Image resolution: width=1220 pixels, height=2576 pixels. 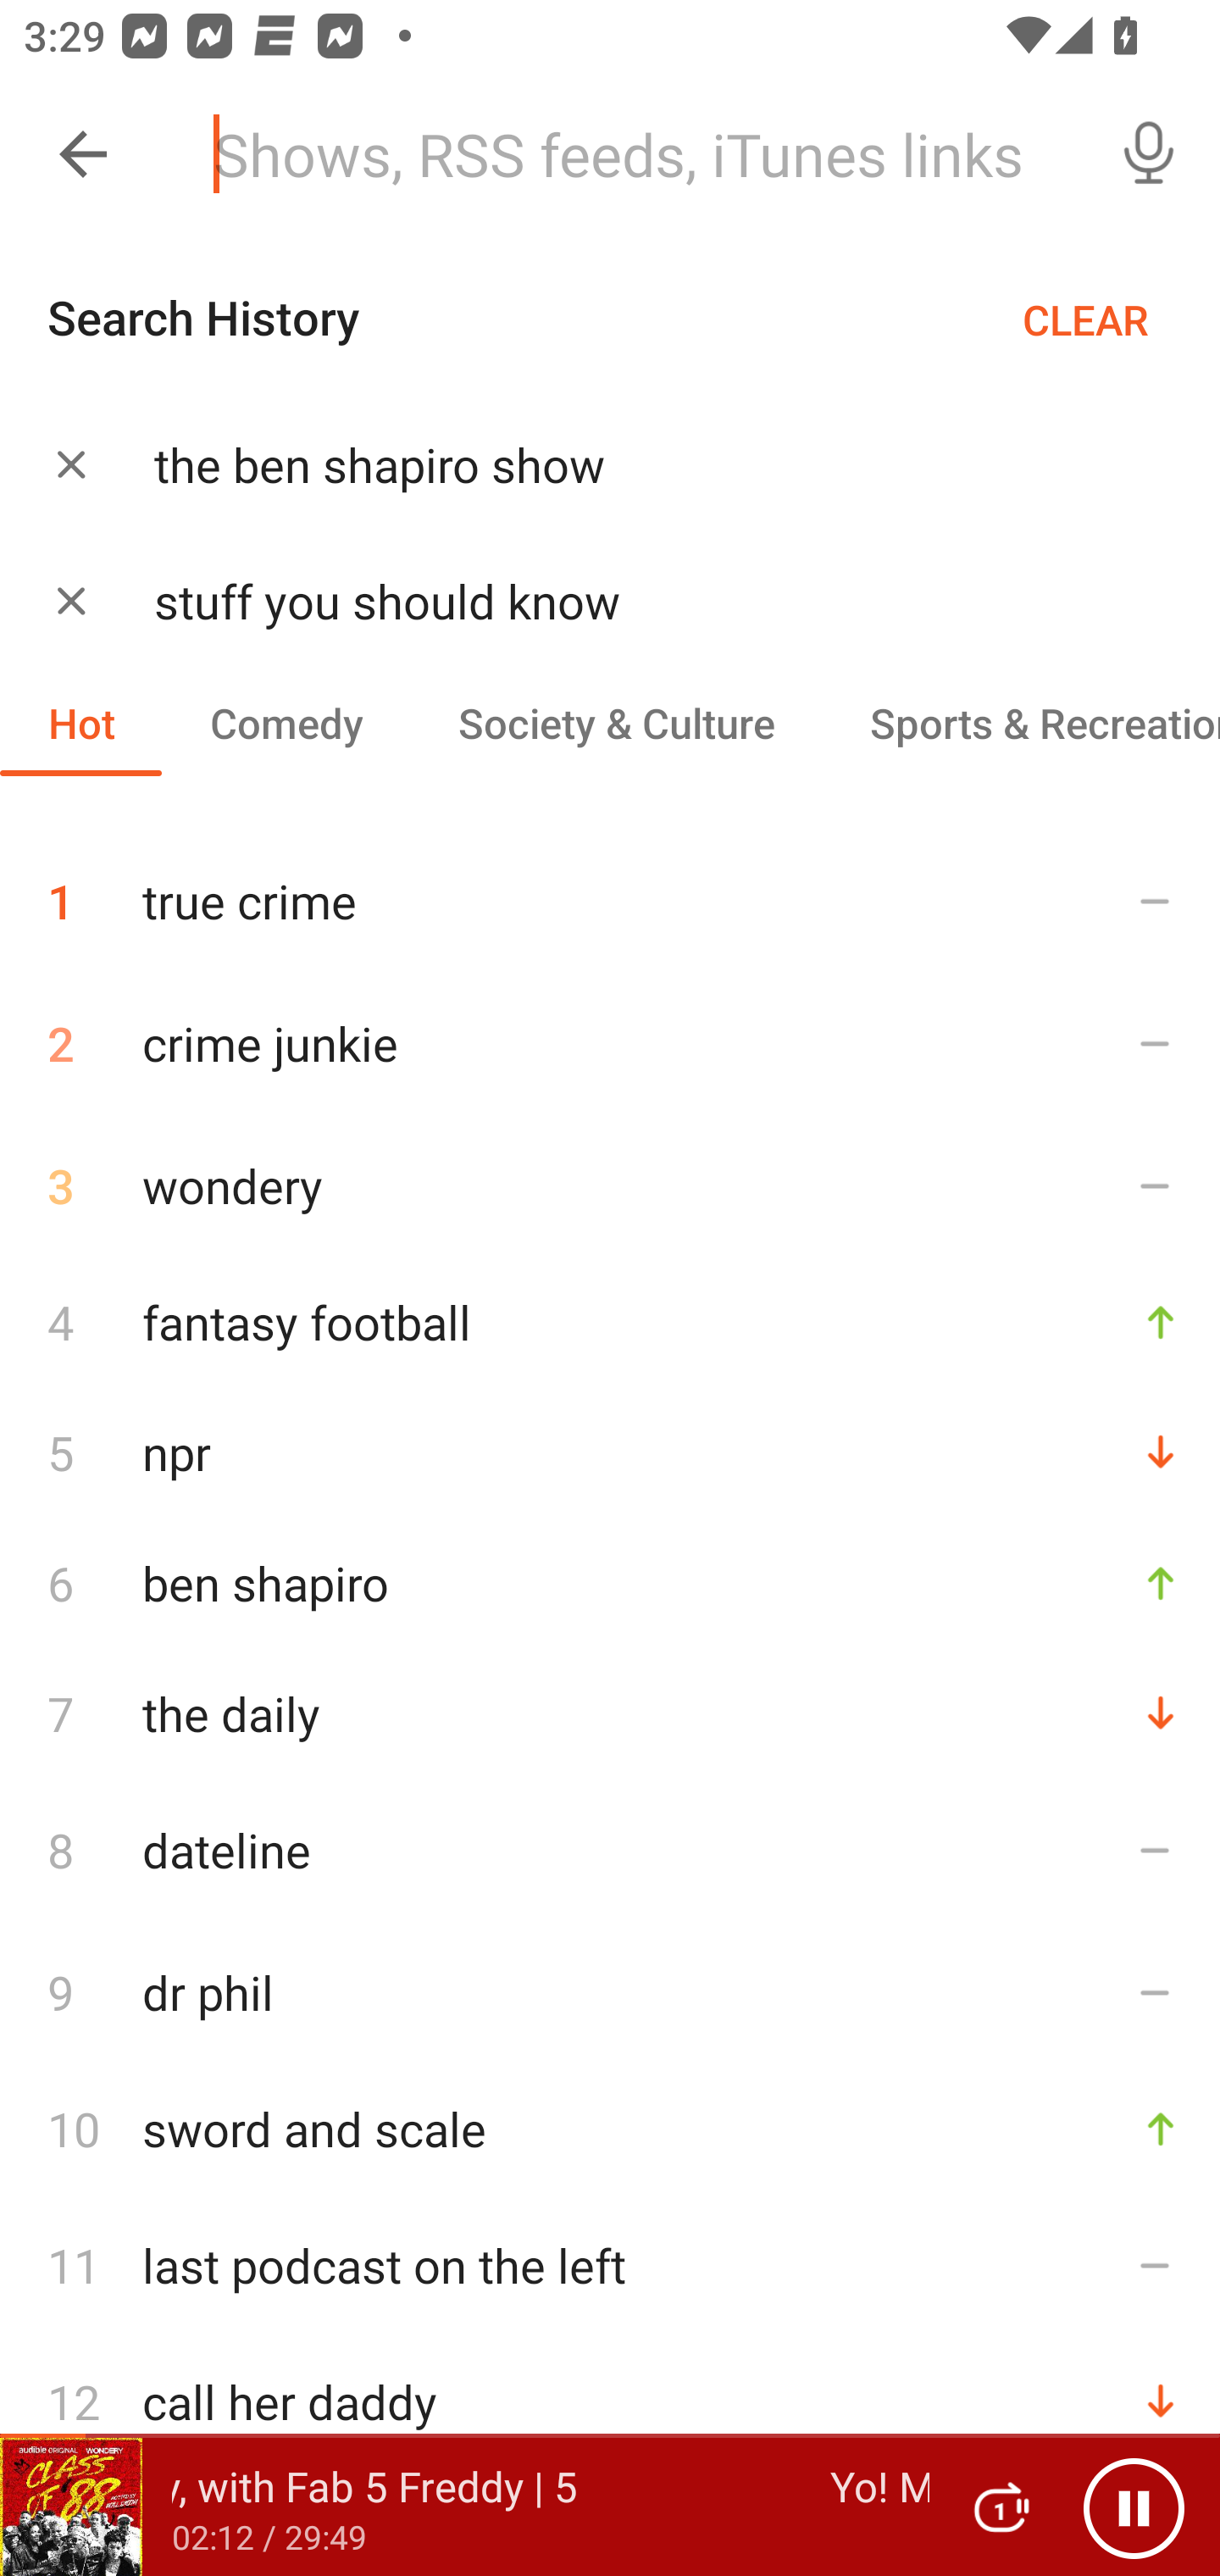 What do you see at coordinates (1134, 2507) in the screenshot?
I see `Pause` at bounding box center [1134, 2507].